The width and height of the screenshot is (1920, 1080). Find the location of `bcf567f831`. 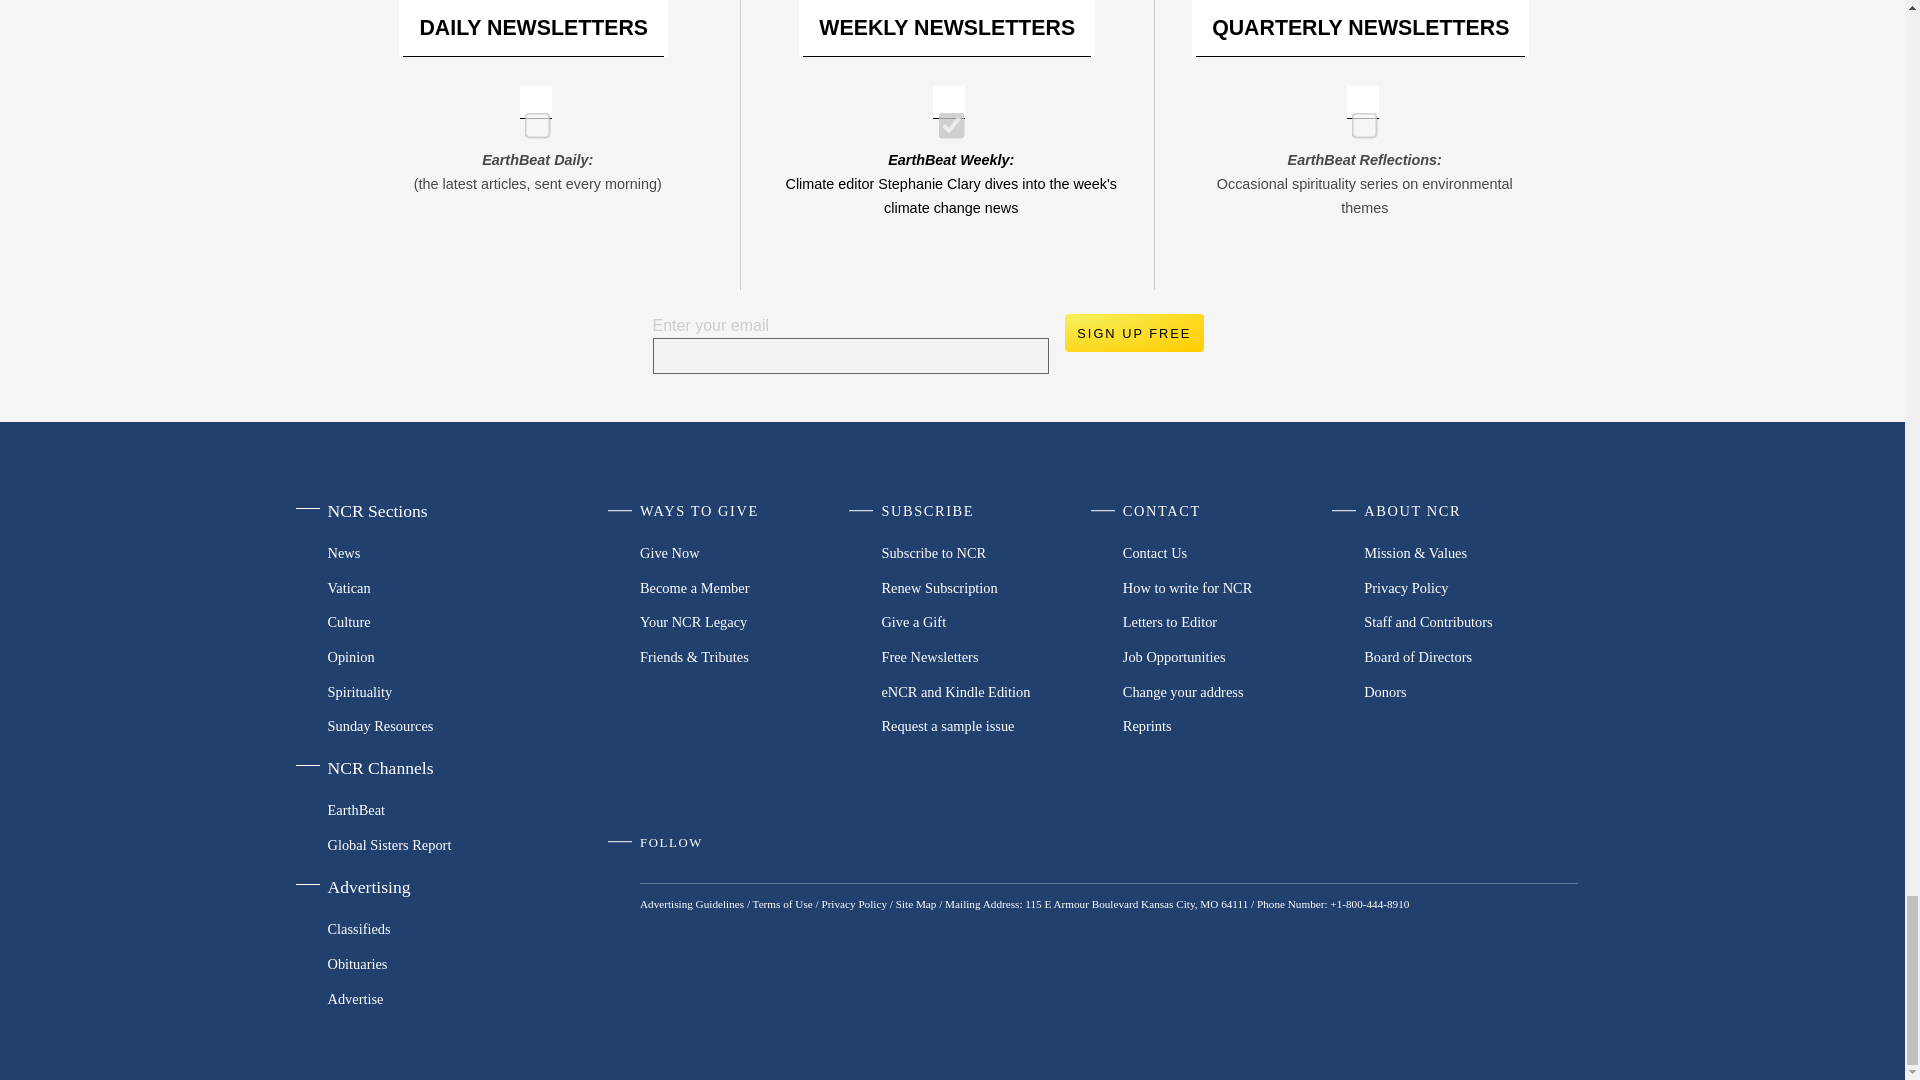

bcf567f831 is located at coordinates (1358, 118).